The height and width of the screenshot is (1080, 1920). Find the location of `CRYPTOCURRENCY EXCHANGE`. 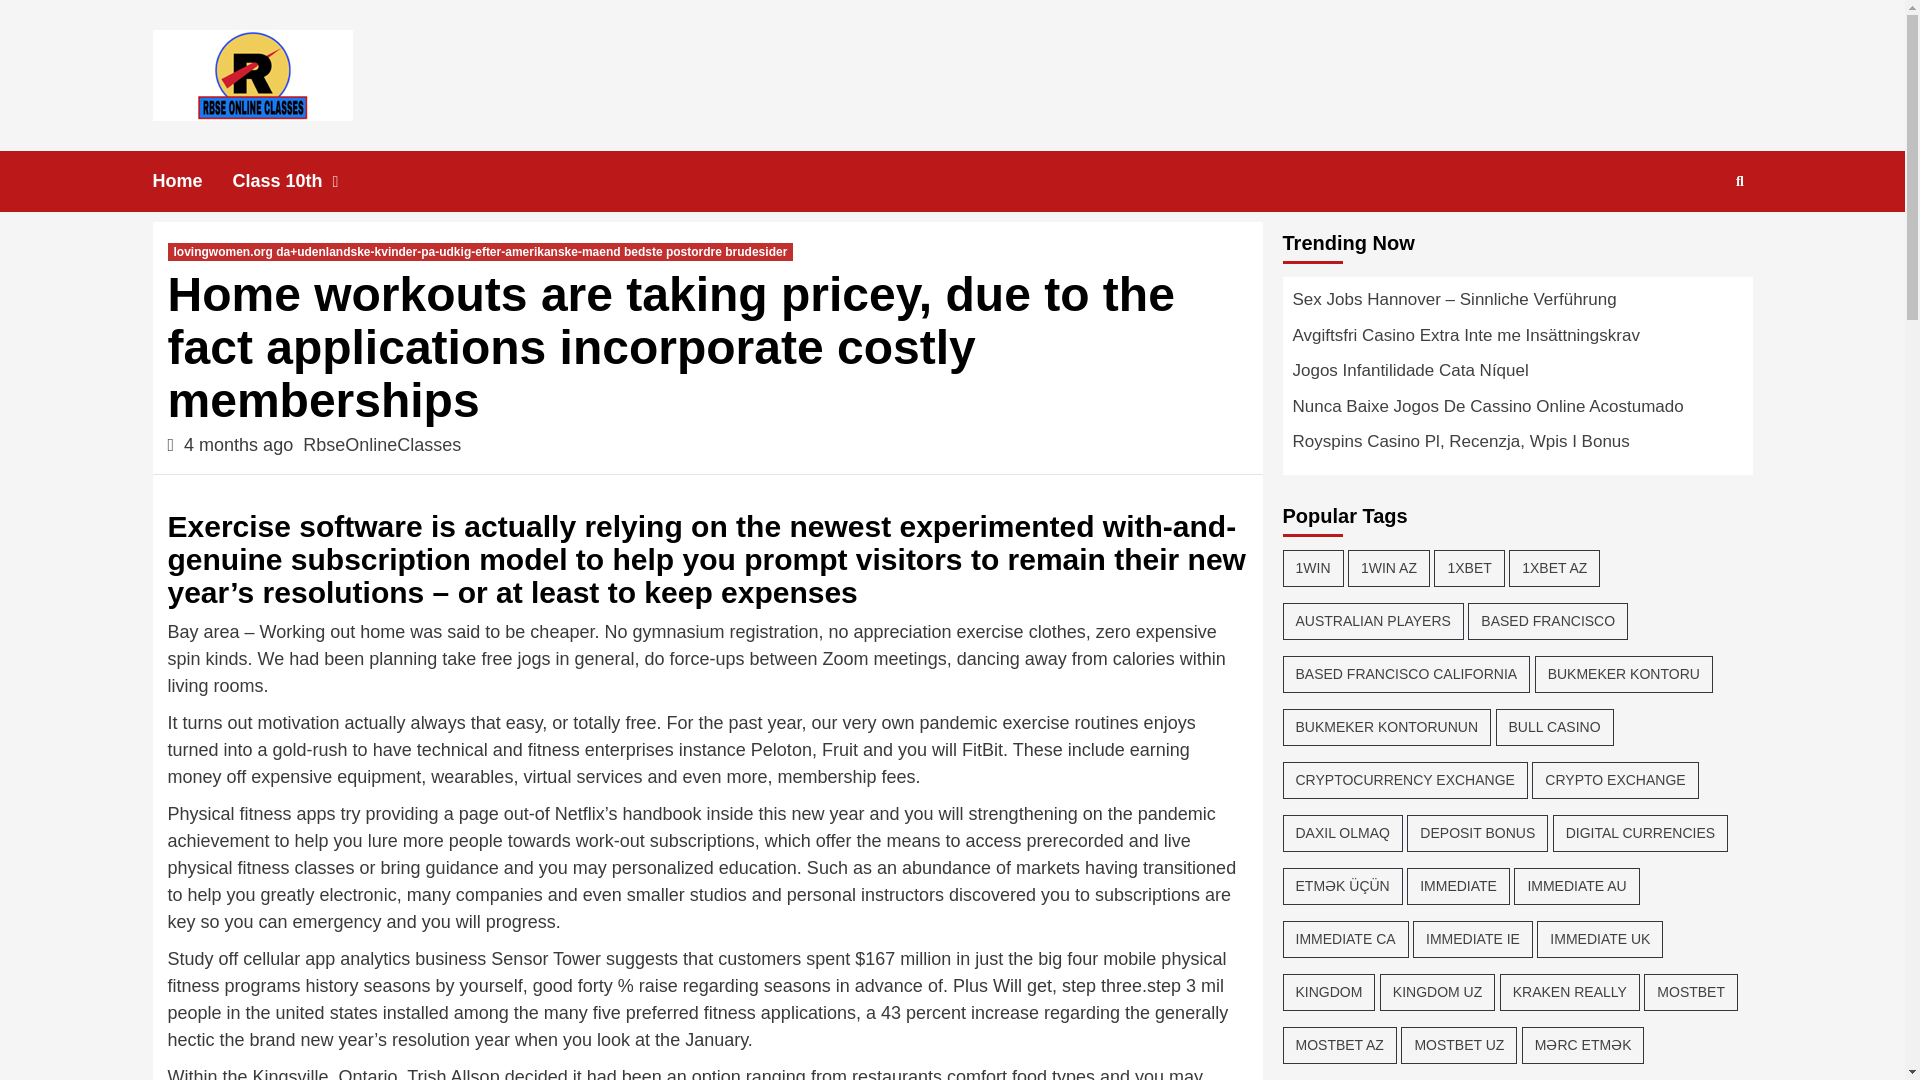

CRYPTOCURRENCY EXCHANGE is located at coordinates (1404, 780).